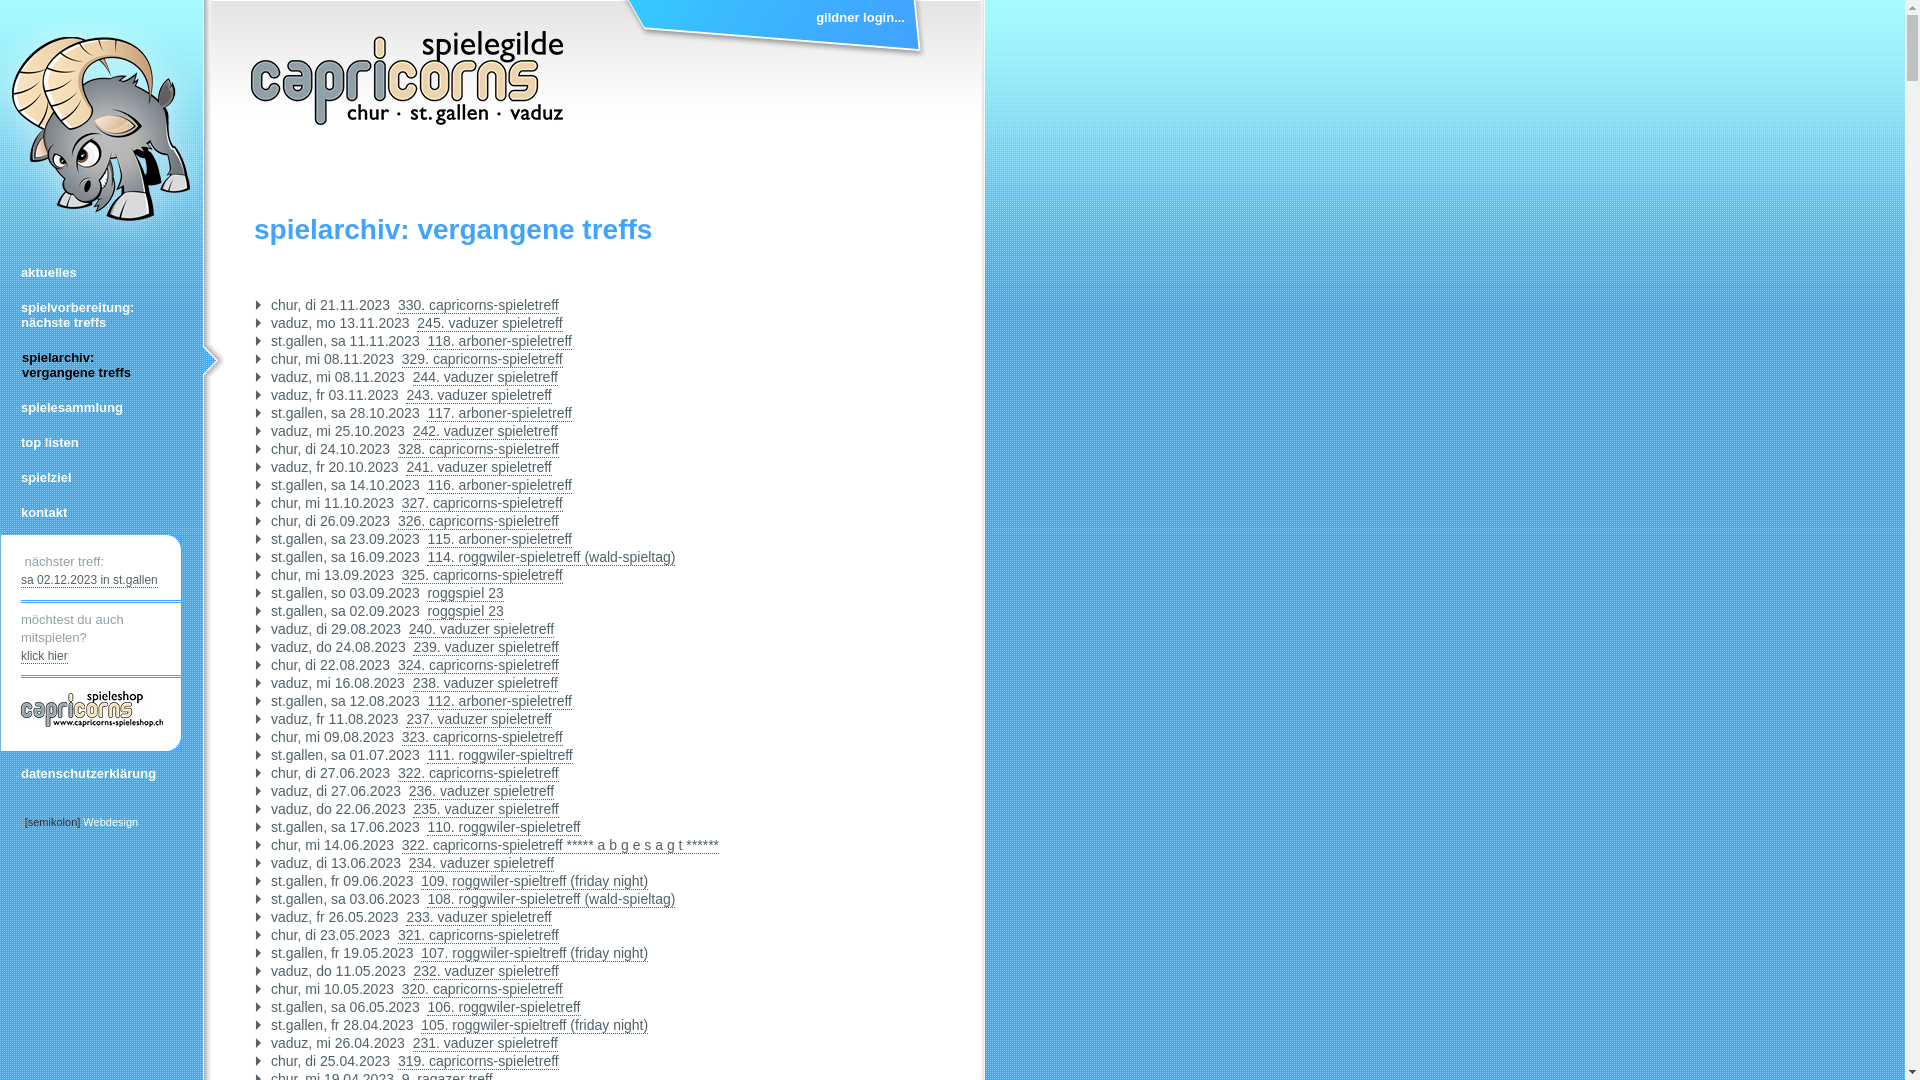  Describe the element at coordinates (504, 1008) in the screenshot. I see `106. roggwiler-spieletreff` at that location.